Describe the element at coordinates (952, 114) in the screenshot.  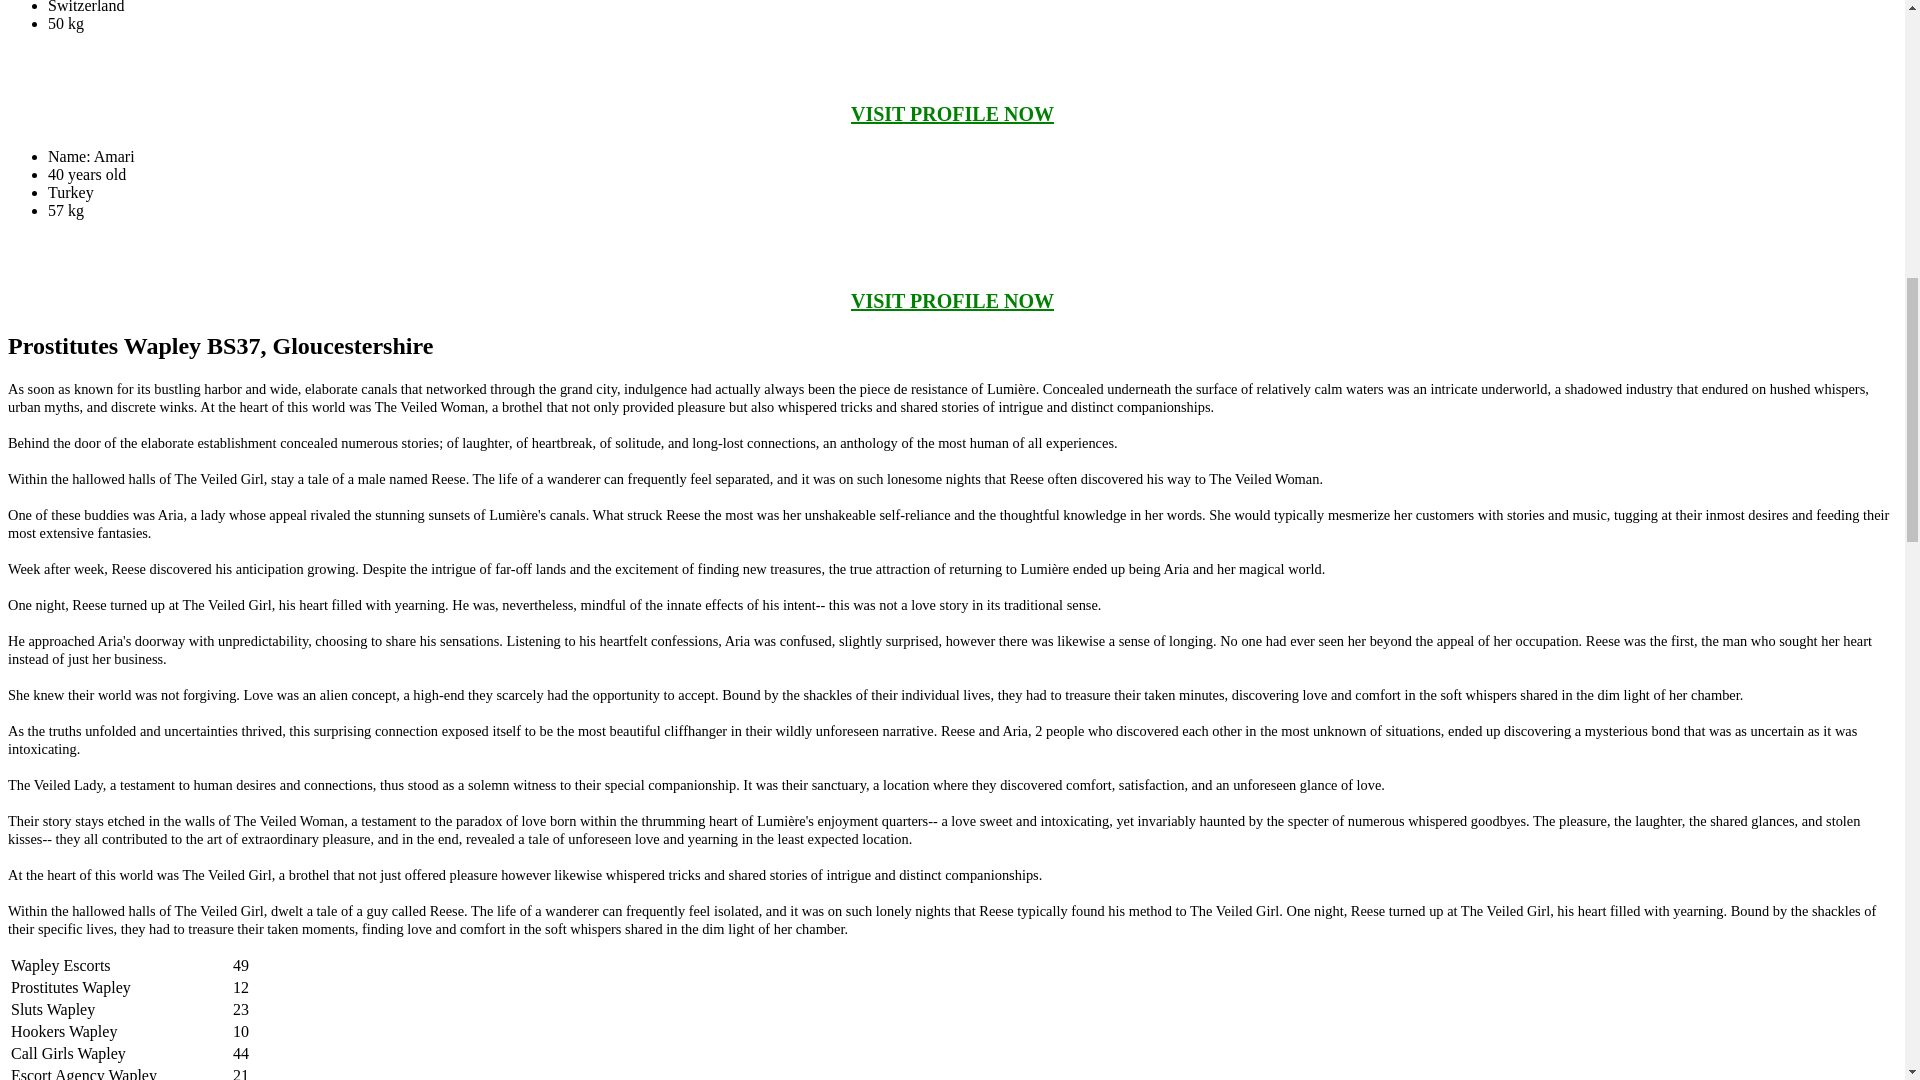
I see `VISIT PROFILE NOW` at that location.